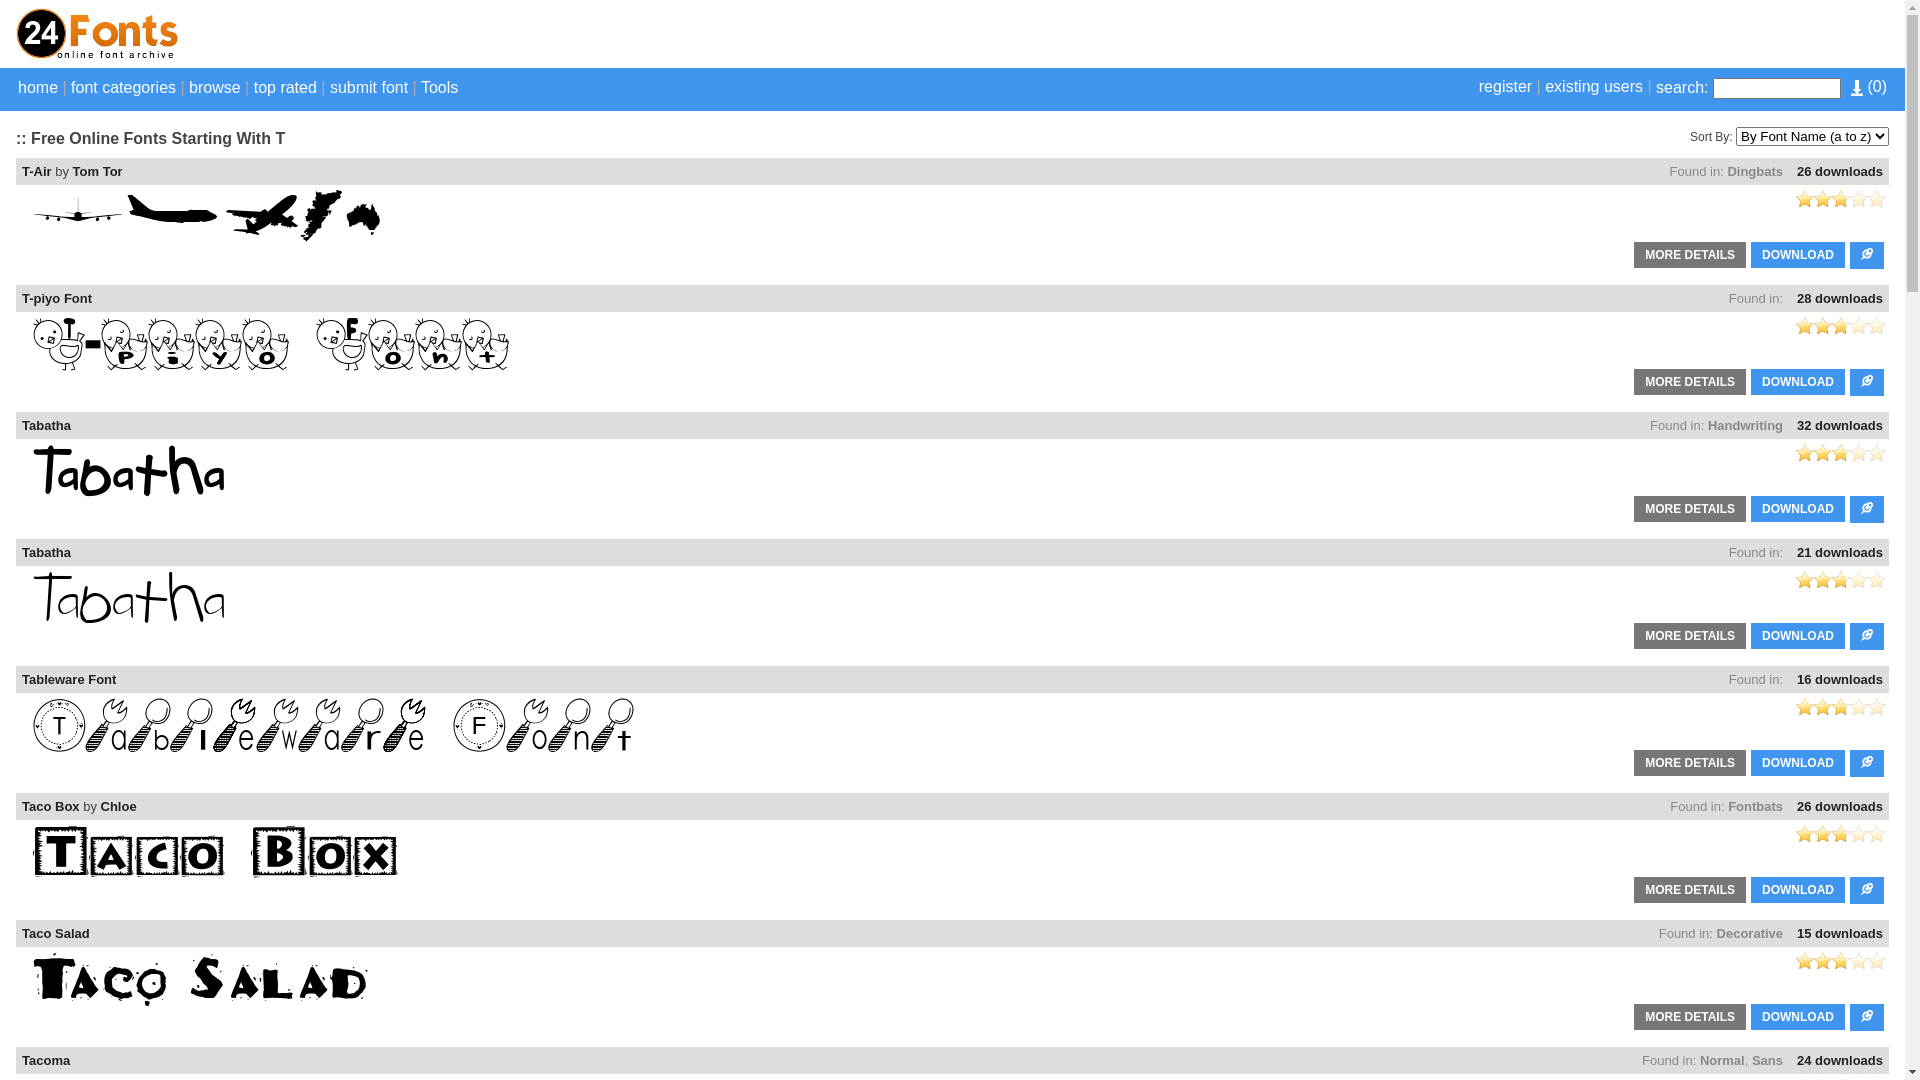 The image size is (1920, 1080). What do you see at coordinates (1840, 298) in the screenshot?
I see `28 downloads` at bounding box center [1840, 298].